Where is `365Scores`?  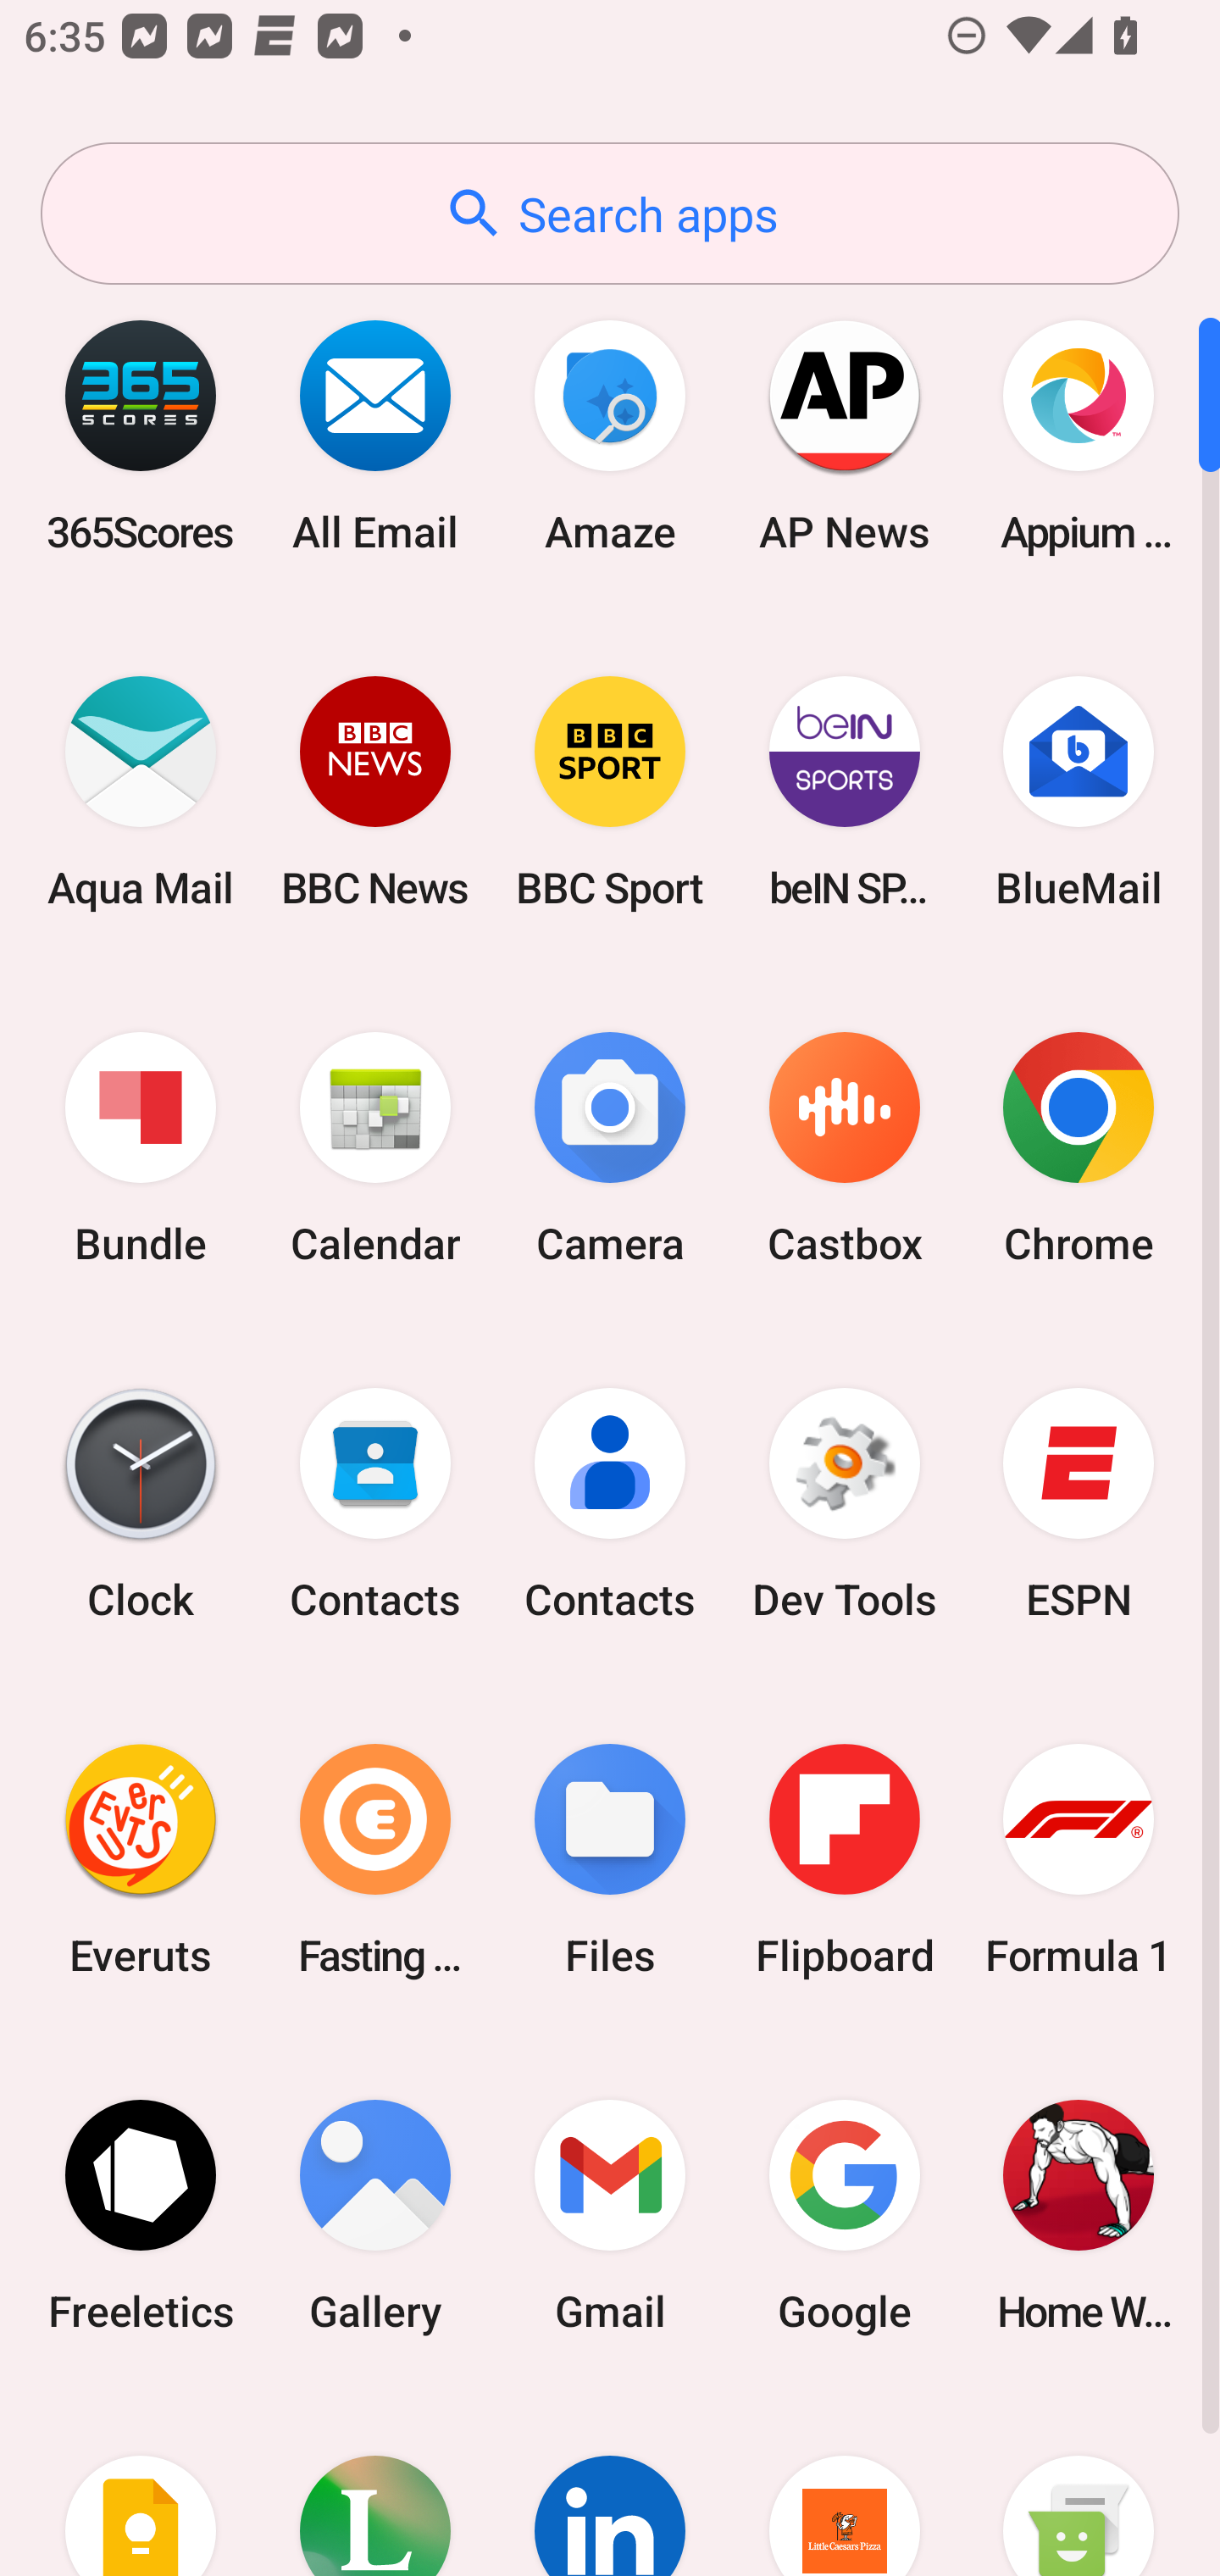
365Scores is located at coordinates (141, 436).